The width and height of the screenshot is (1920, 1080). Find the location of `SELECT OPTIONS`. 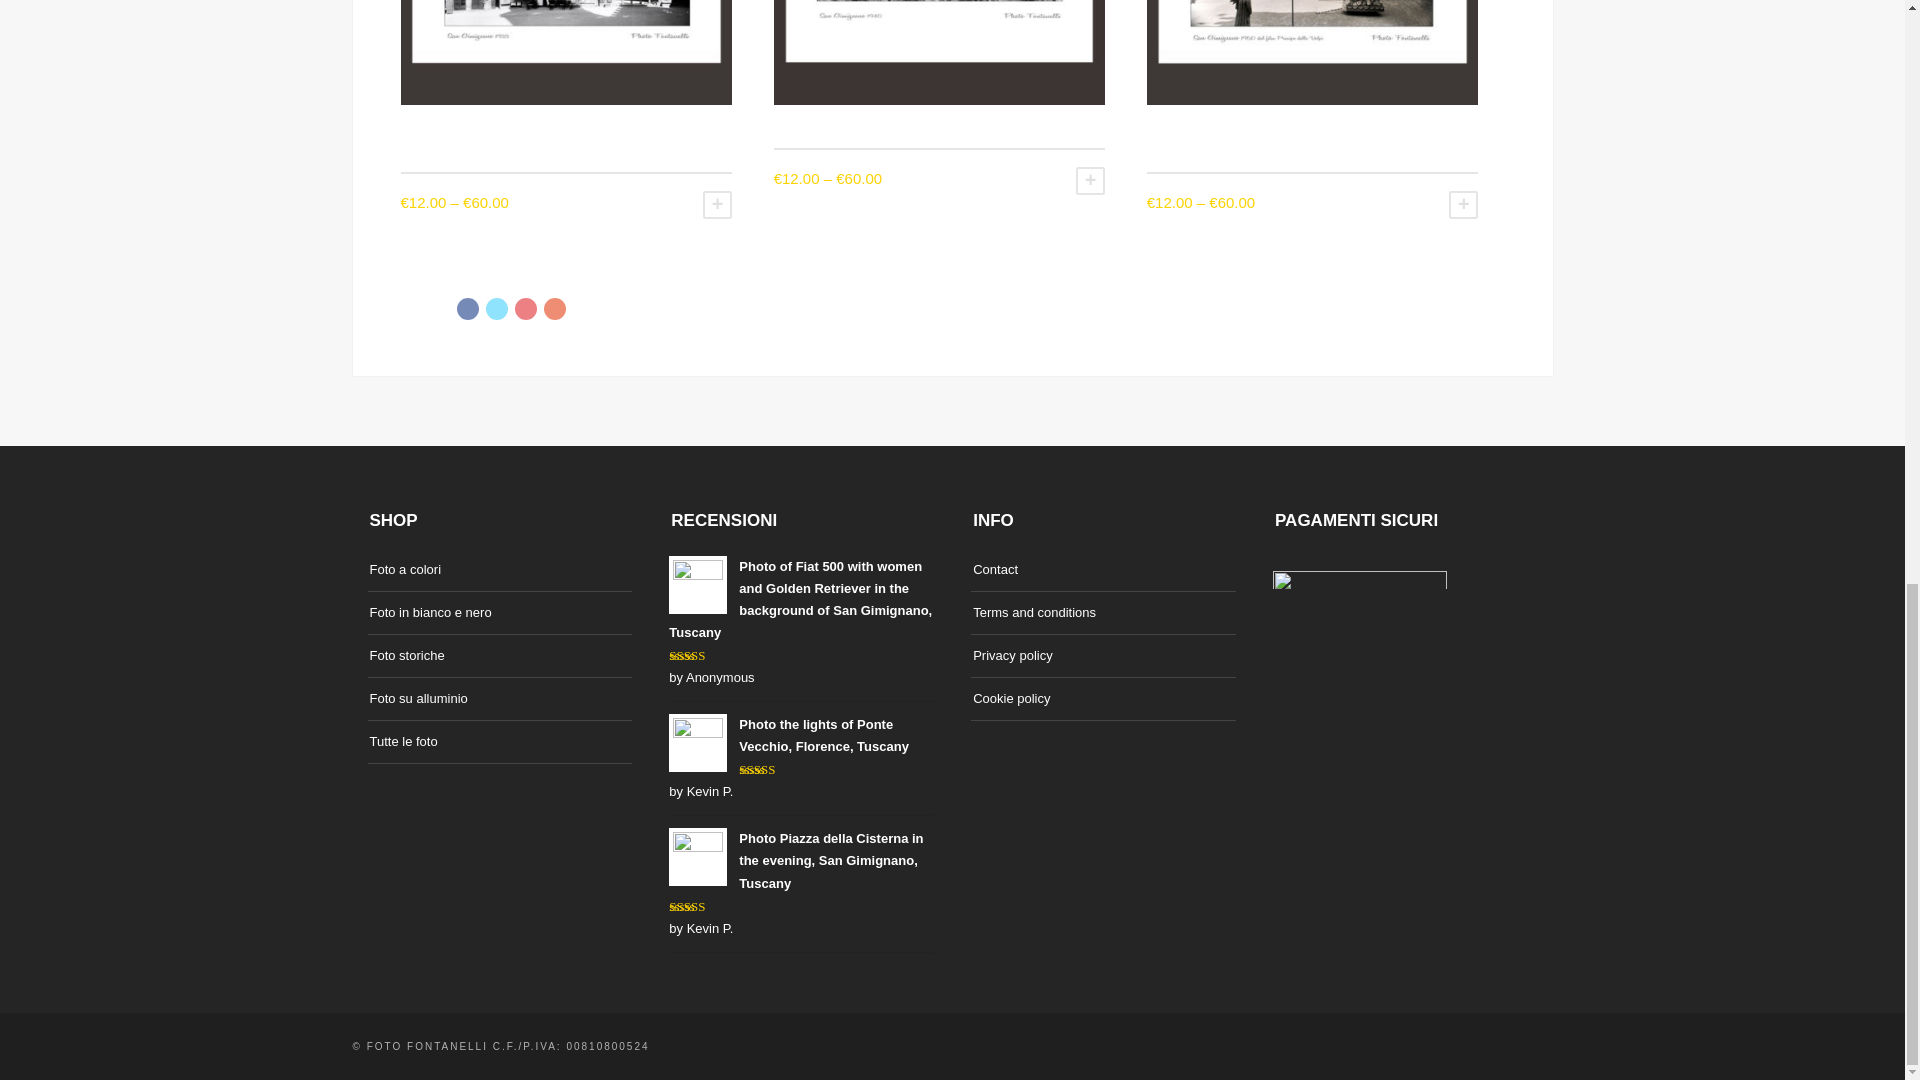

SELECT OPTIONS is located at coordinates (716, 205).